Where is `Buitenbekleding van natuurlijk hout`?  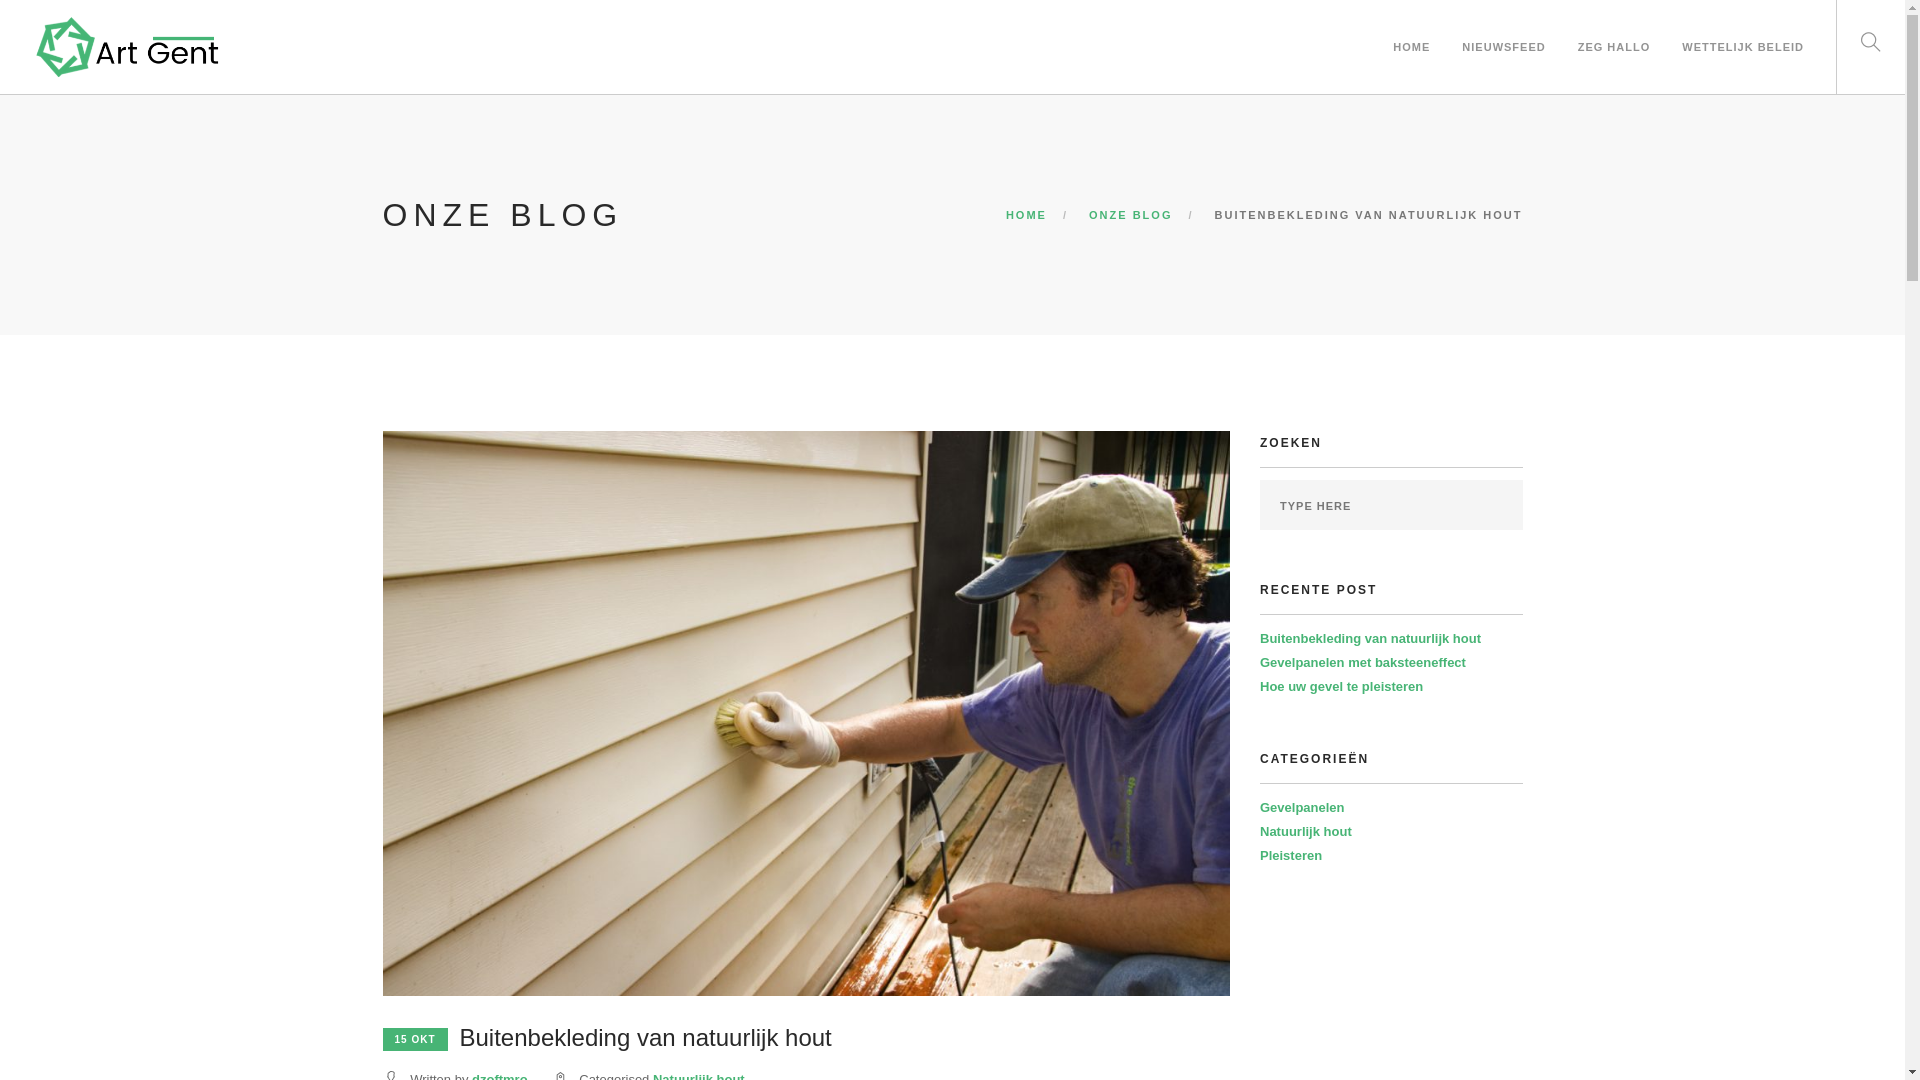 Buitenbekleding van natuurlijk hout is located at coordinates (1370, 638).